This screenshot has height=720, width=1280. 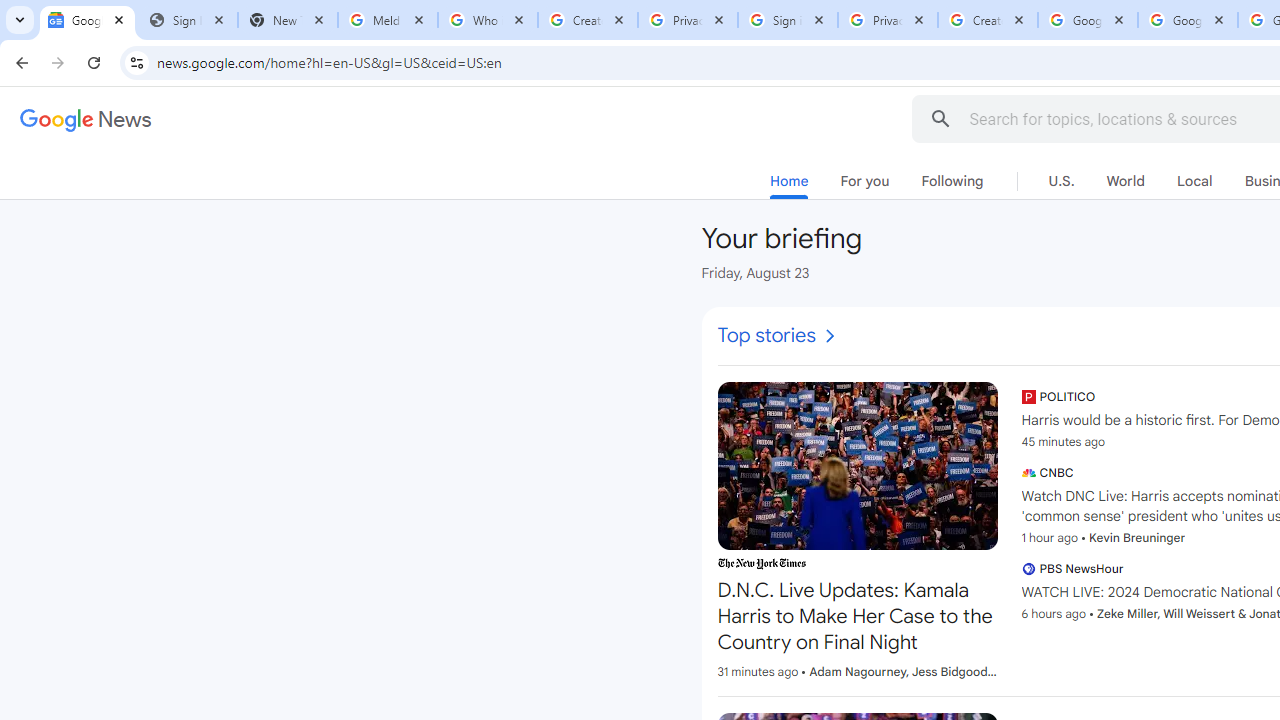 What do you see at coordinates (587, 20) in the screenshot?
I see `Create your Google Account` at bounding box center [587, 20].